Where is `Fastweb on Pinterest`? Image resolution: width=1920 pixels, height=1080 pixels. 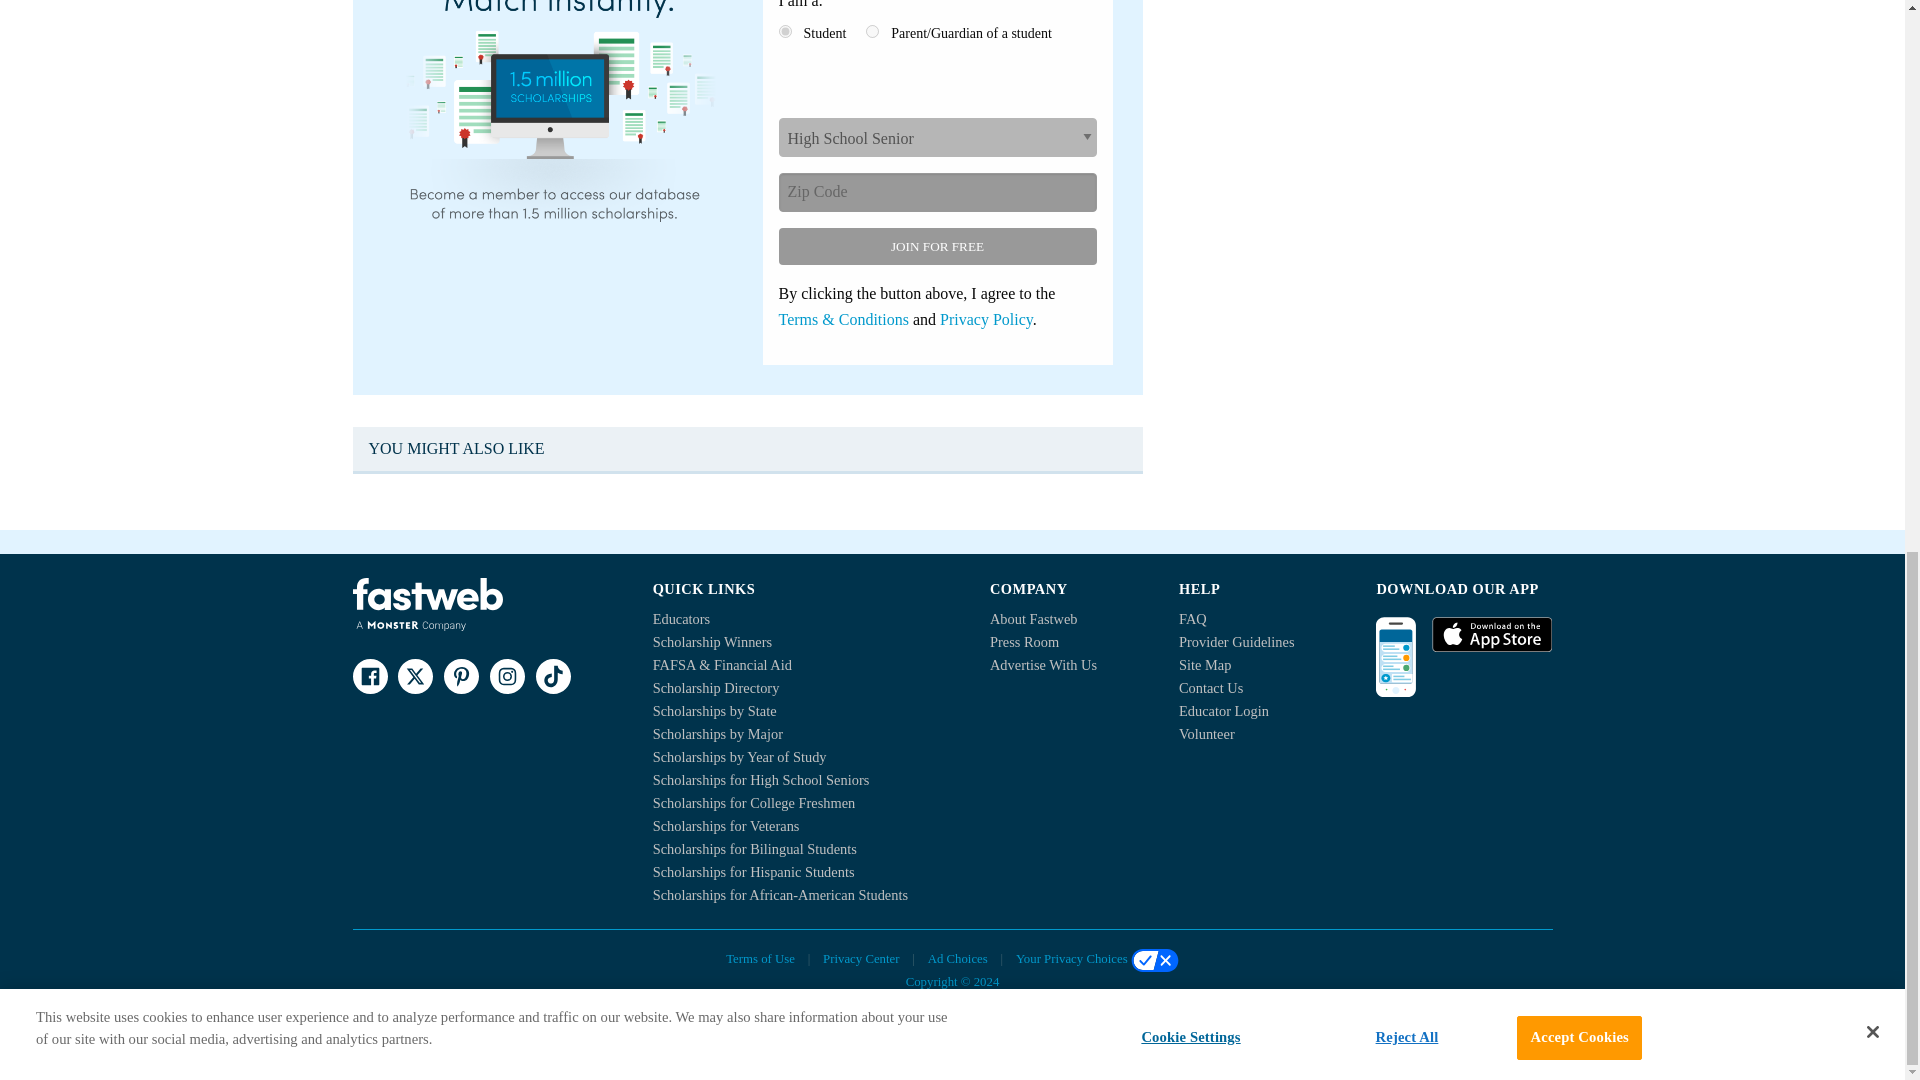
Fastweb on Pinterest is located at coordinates (460, 676).